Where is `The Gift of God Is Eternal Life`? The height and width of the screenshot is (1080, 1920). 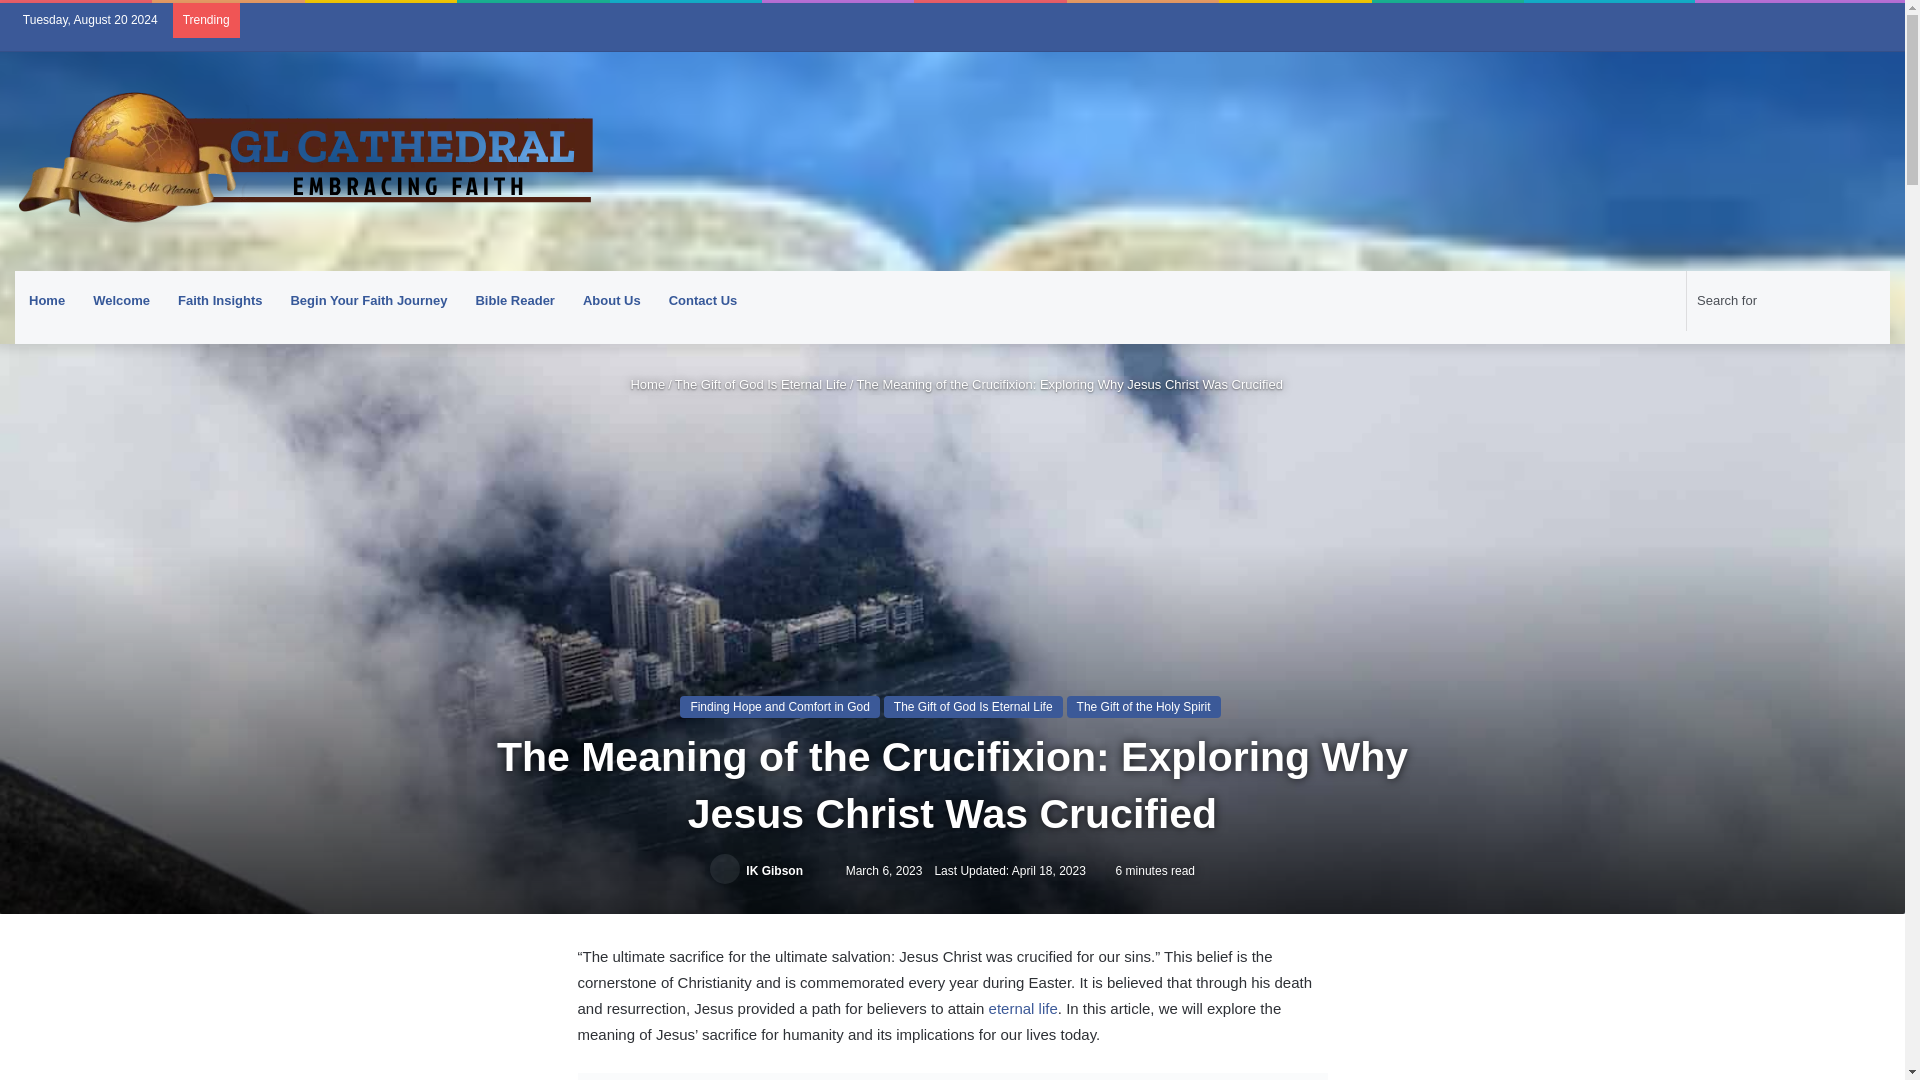 The Gift of God Is Eternal Life is located at coordinates (973, 706).